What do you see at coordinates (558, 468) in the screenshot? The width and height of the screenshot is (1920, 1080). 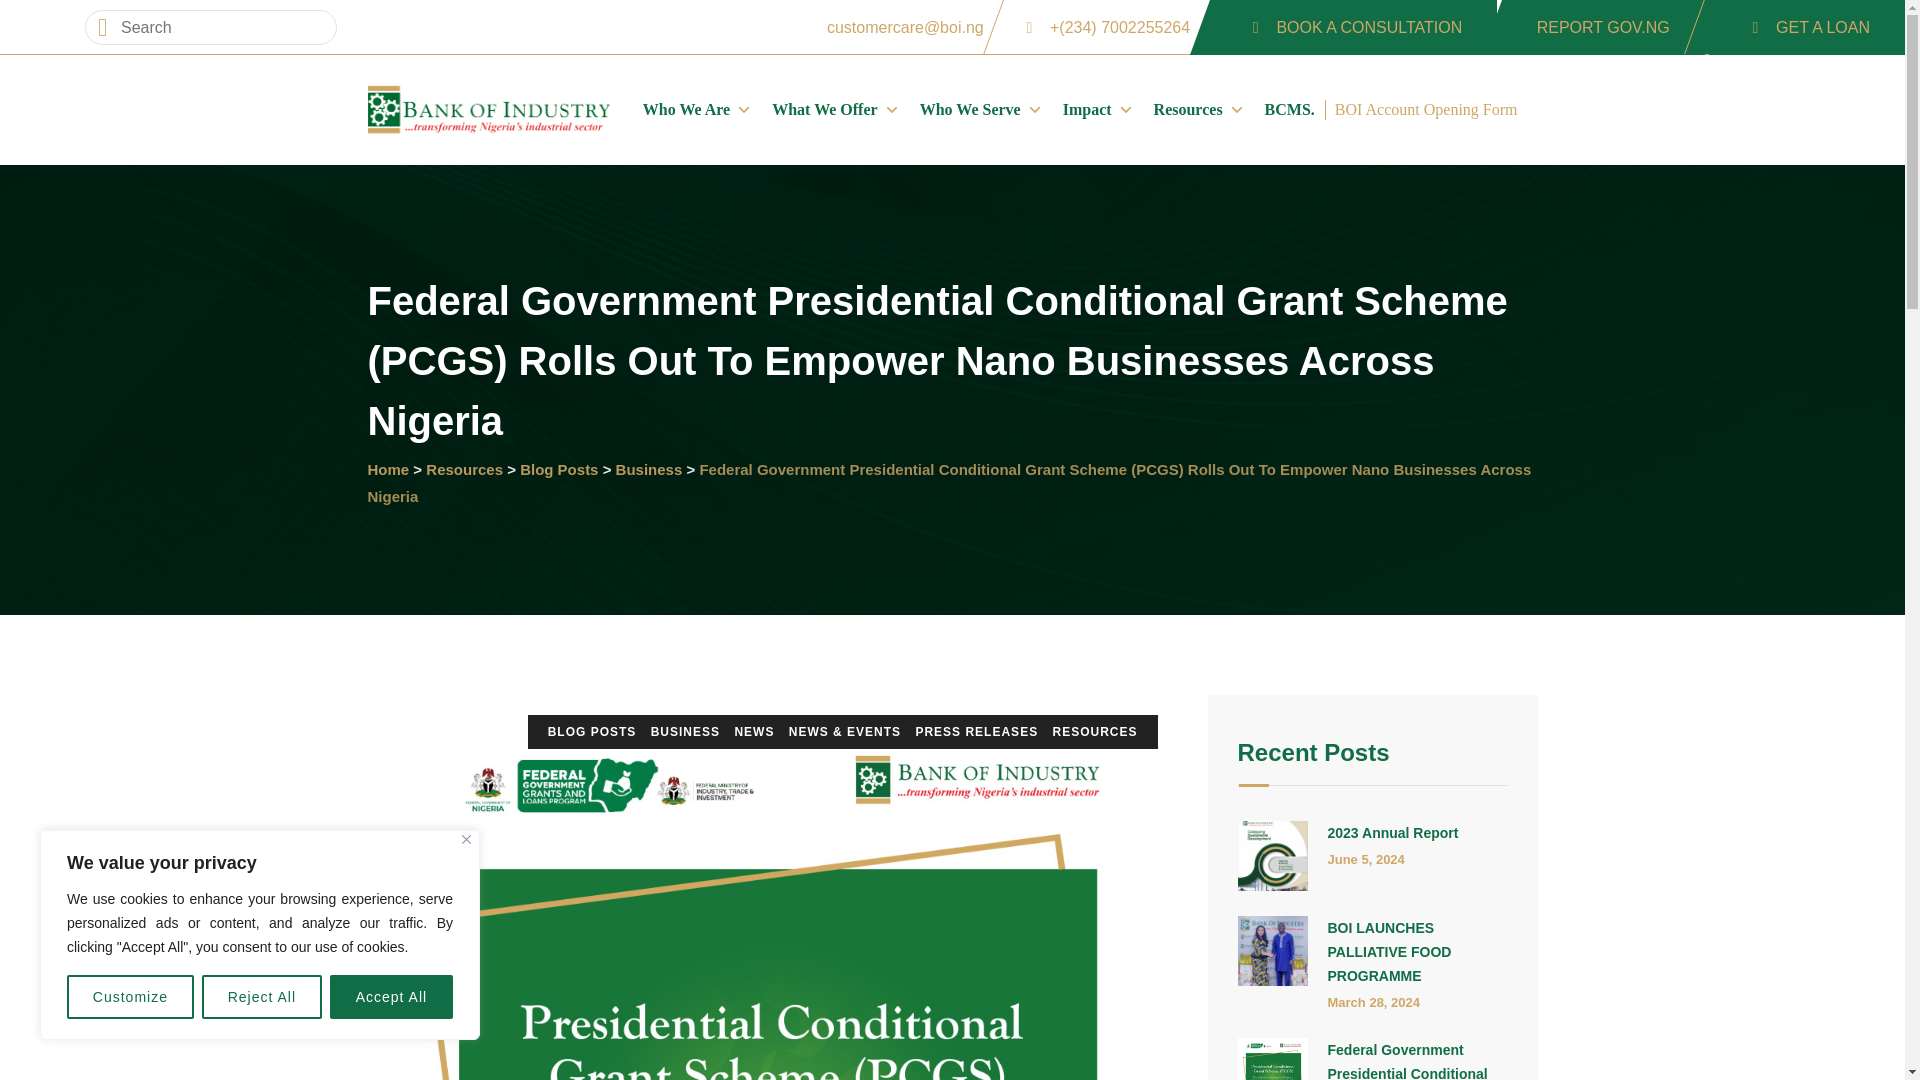 I see `Go to the Blog Posts Category archives.` at bounding box center [558, 468].